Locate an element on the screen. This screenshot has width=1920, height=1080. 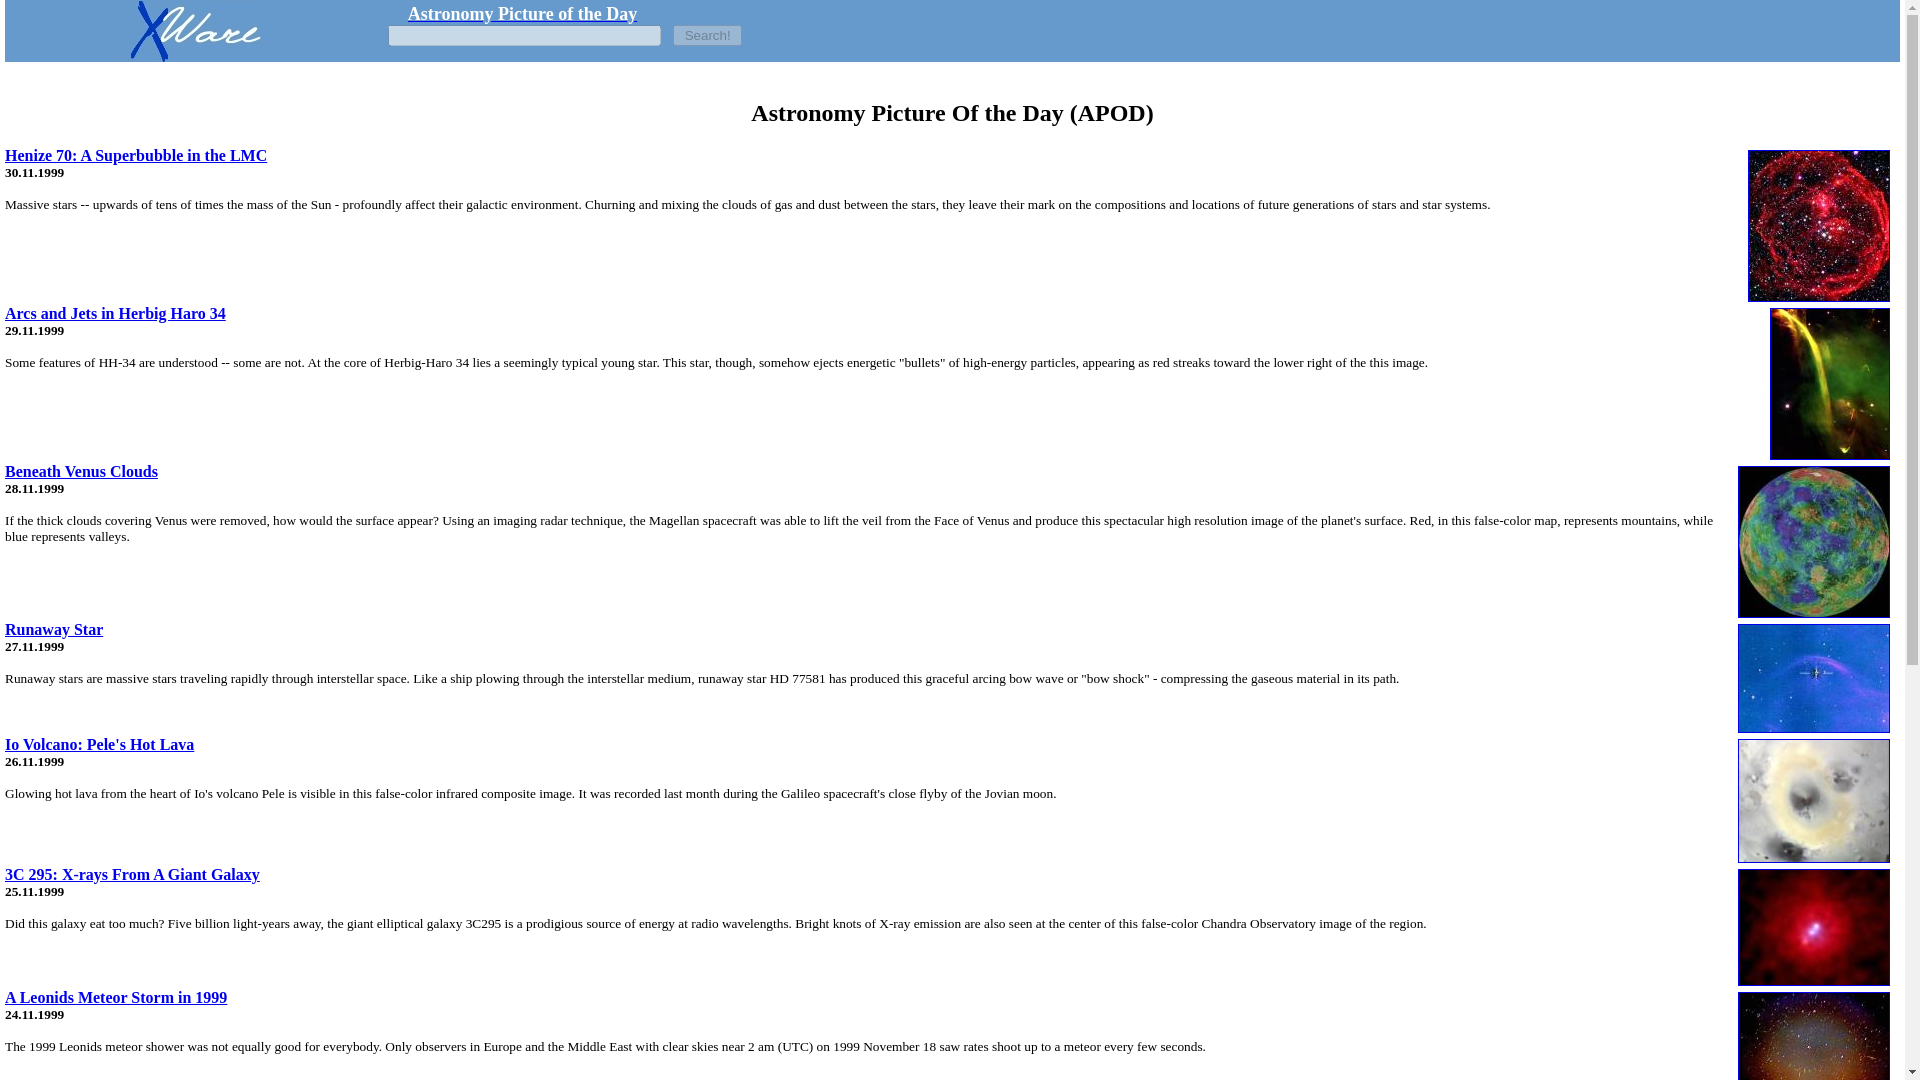
Beneath Venus Clouds is located at coordinates (81, 471).